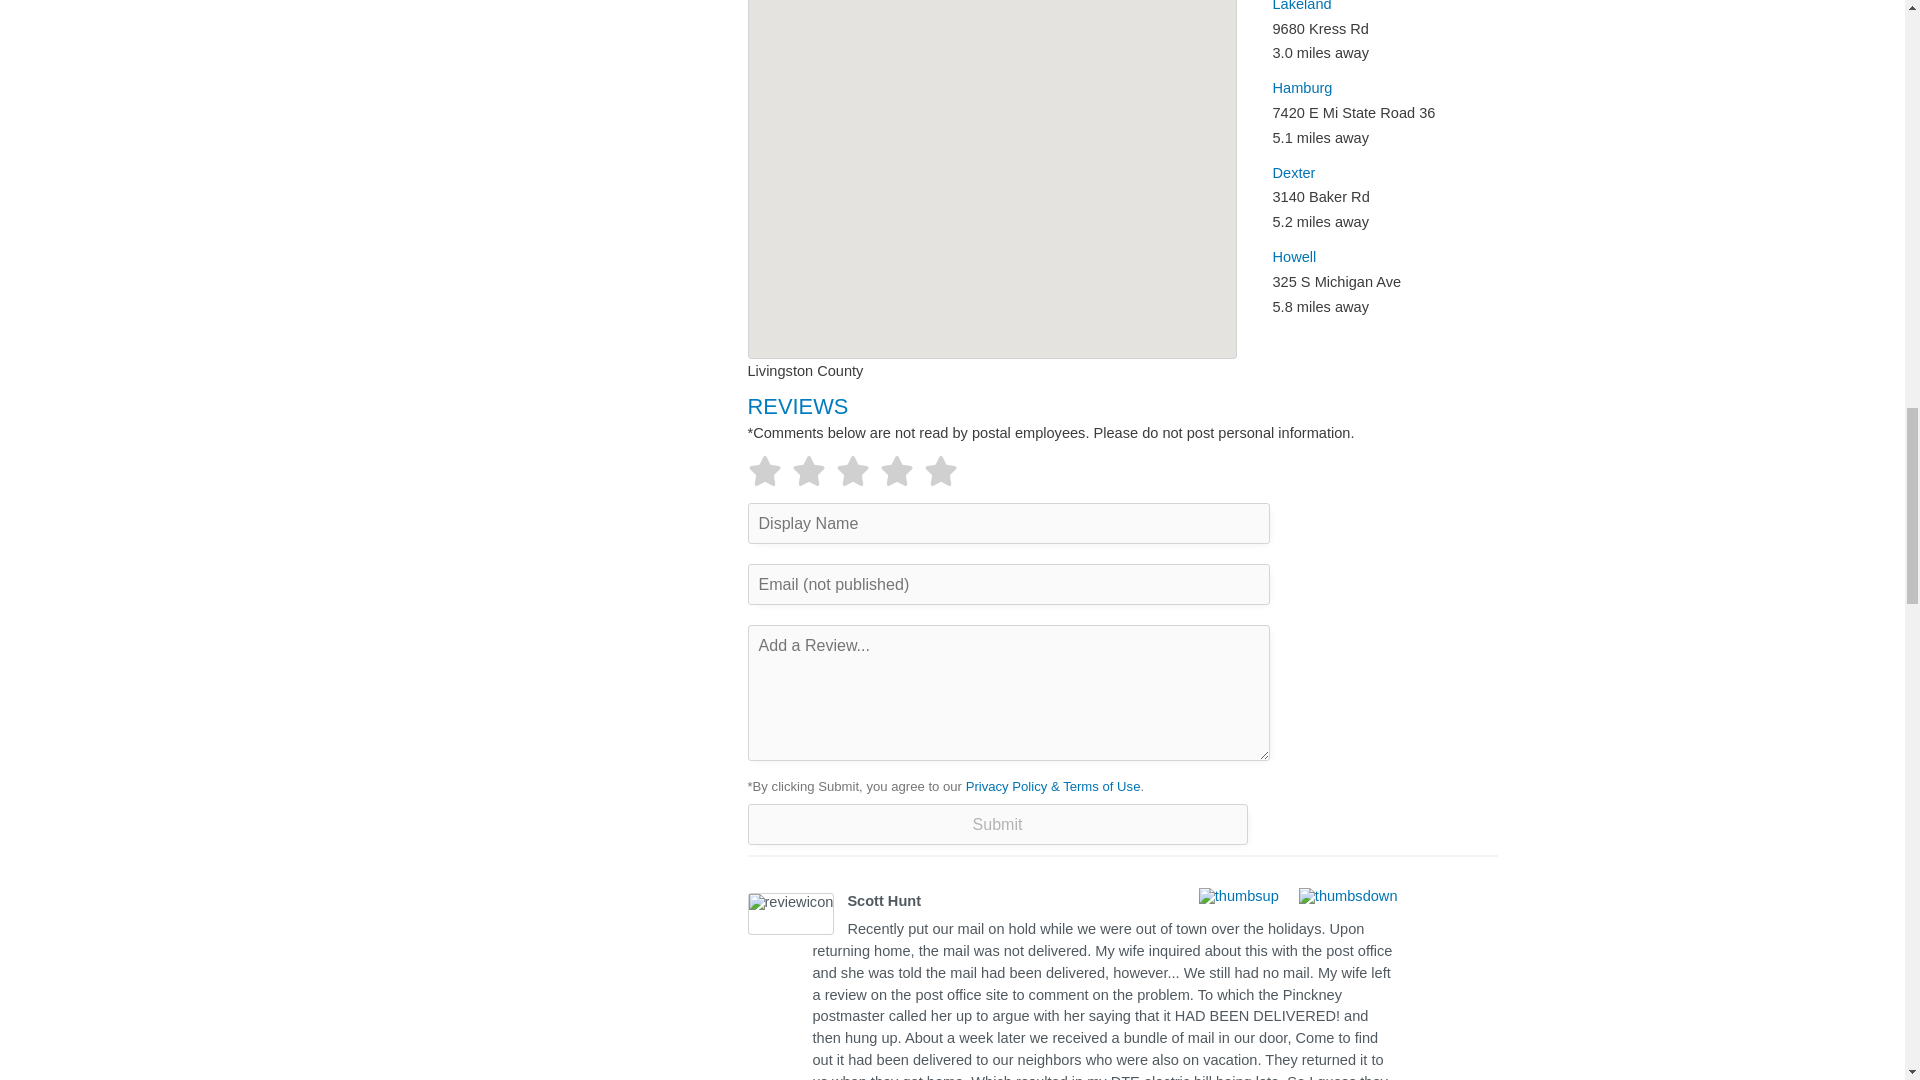 The width and height of the screenshot is (1920, 1080). I want to click on Lakeland, so click(1300, 6).